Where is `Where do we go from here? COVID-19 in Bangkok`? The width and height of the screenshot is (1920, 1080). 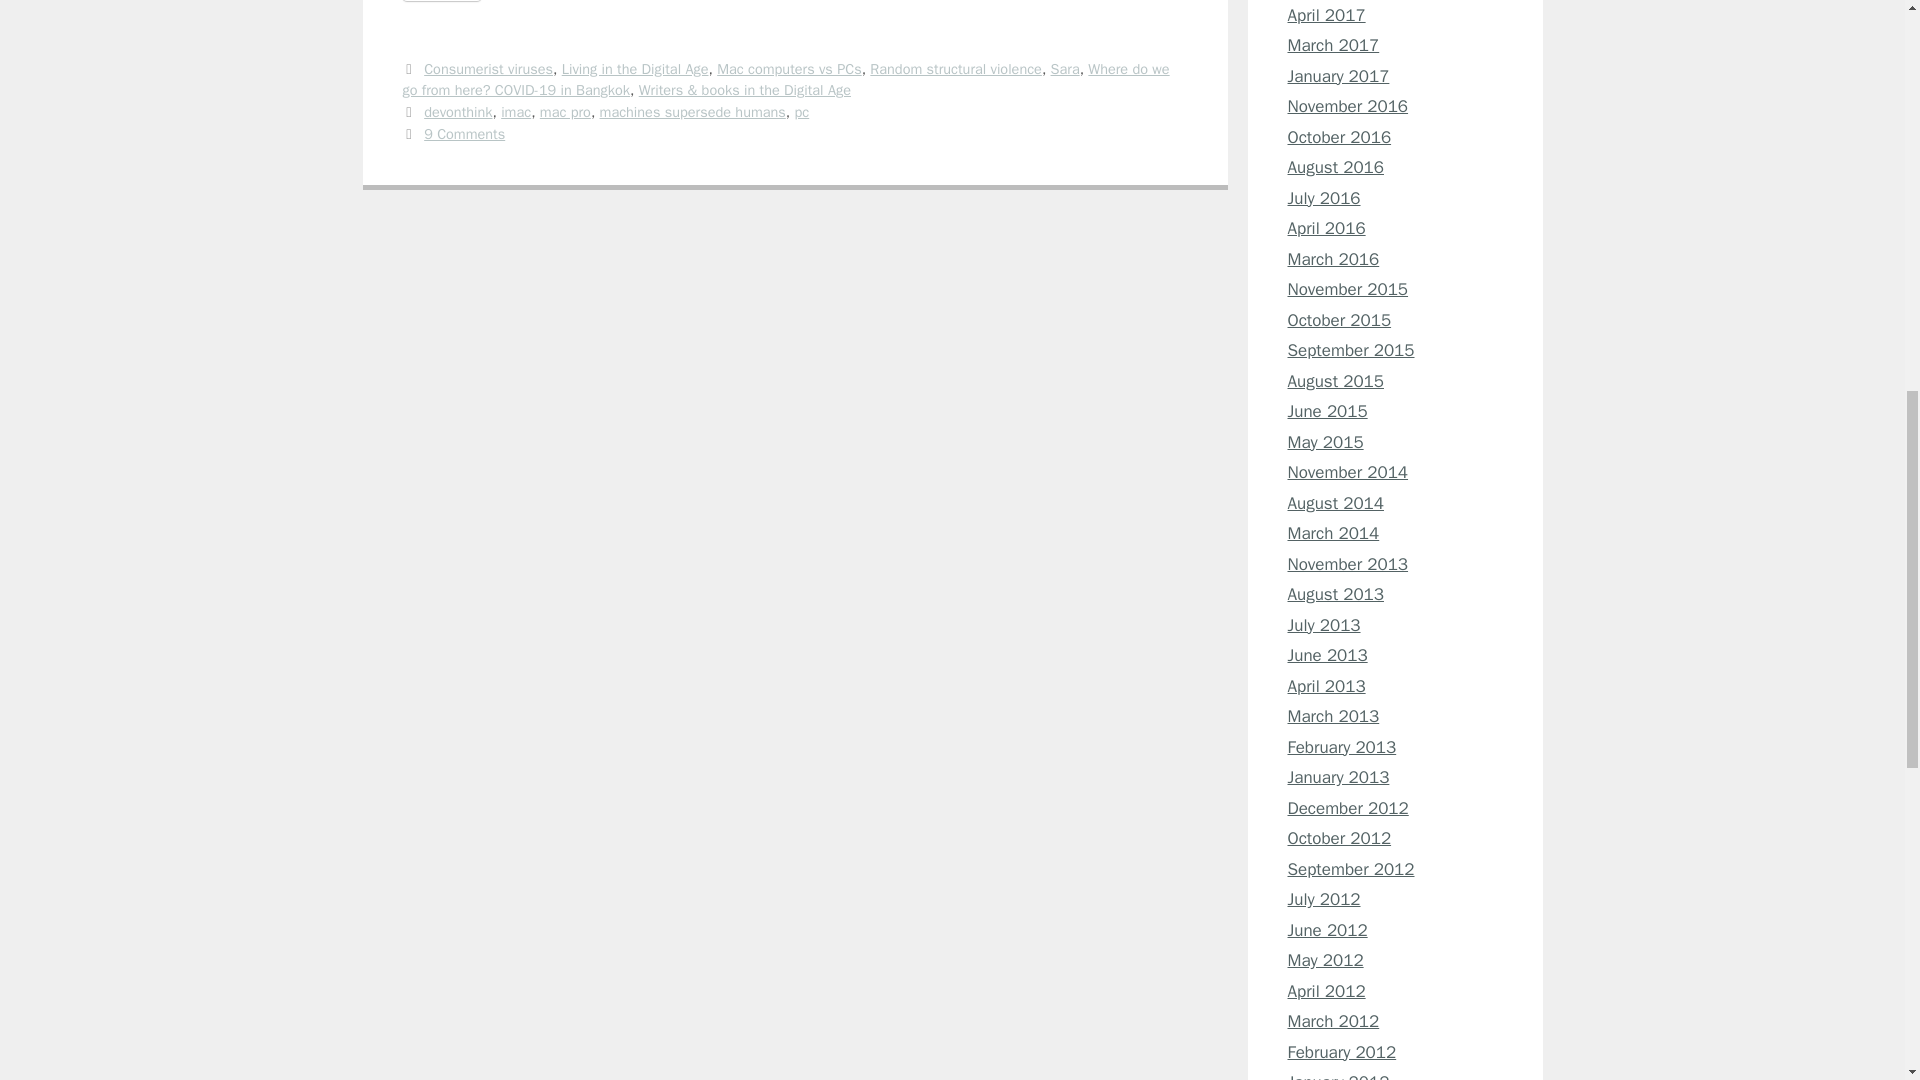
Where do we go from here? COVID-19 in Bangkok is located at coordinates (785, 80).